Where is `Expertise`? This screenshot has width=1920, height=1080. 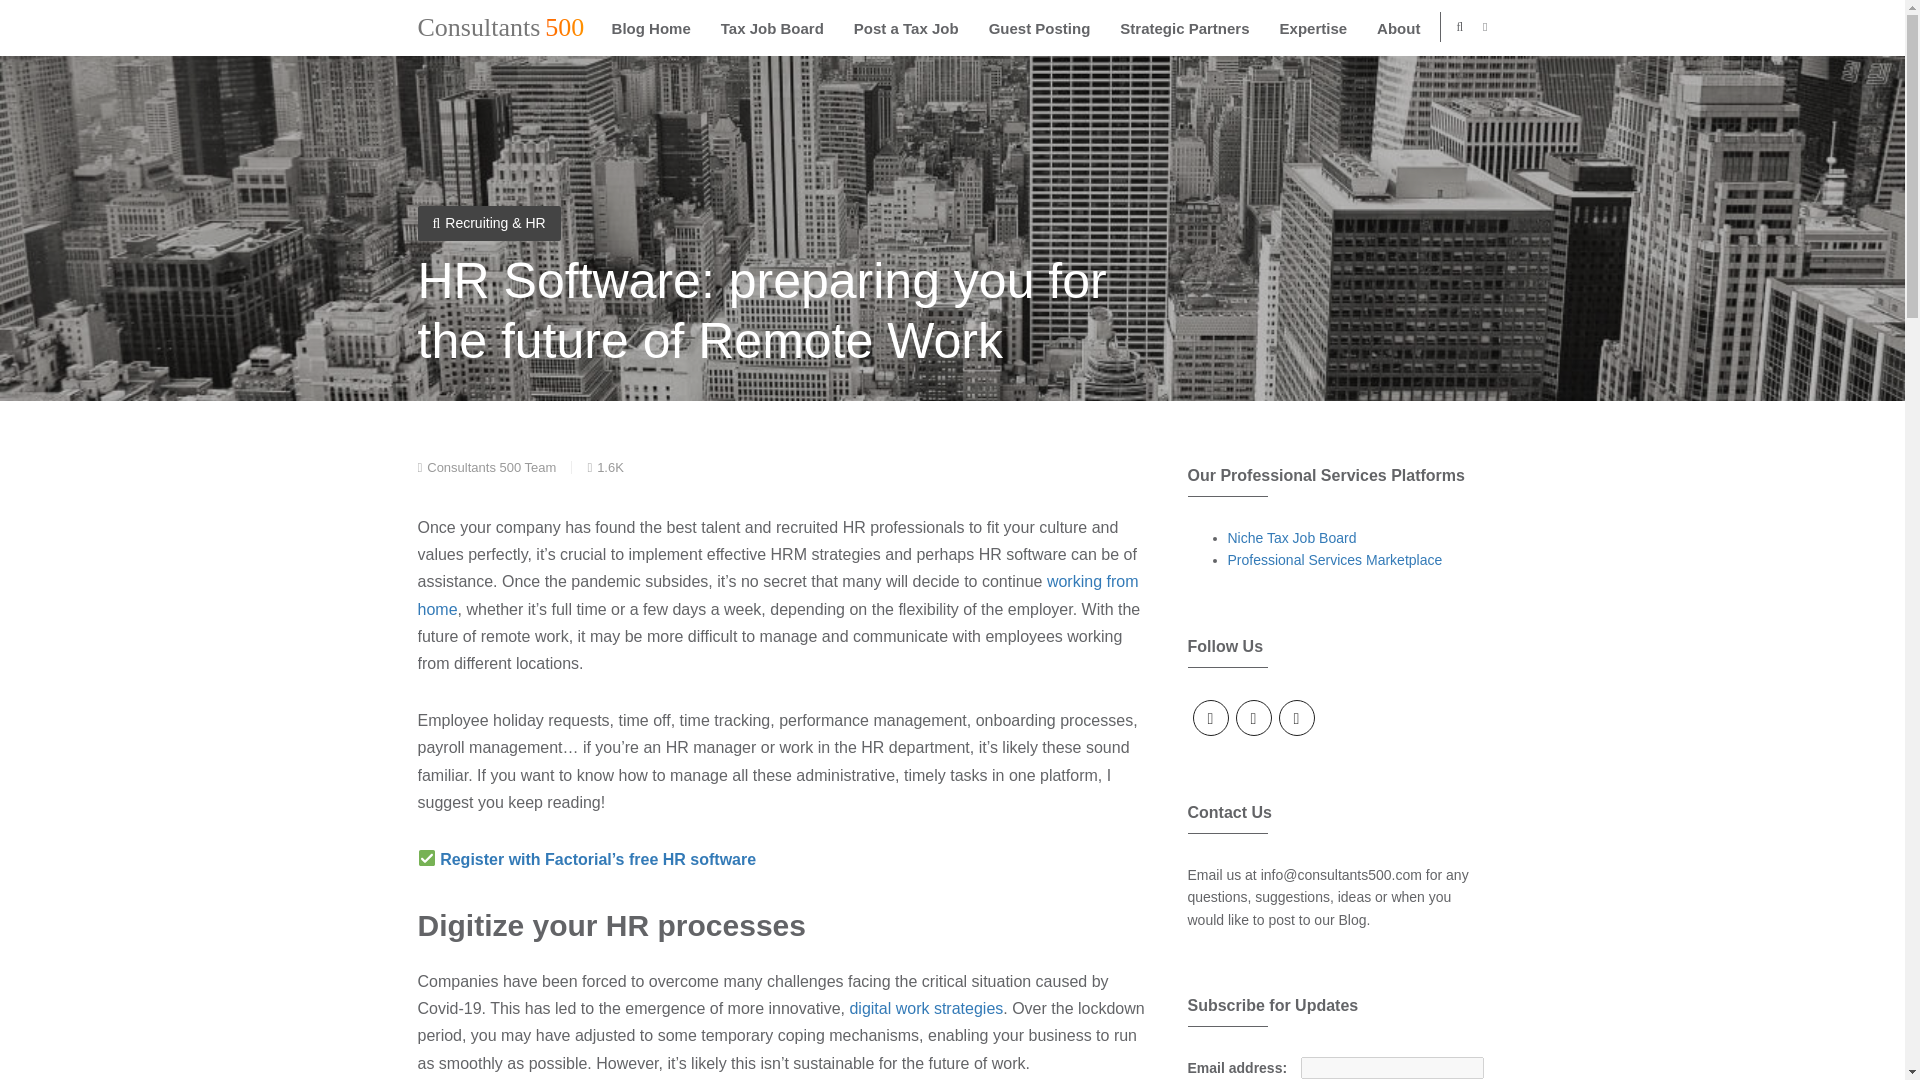
Expertise is located at coordinates (1314, 28).